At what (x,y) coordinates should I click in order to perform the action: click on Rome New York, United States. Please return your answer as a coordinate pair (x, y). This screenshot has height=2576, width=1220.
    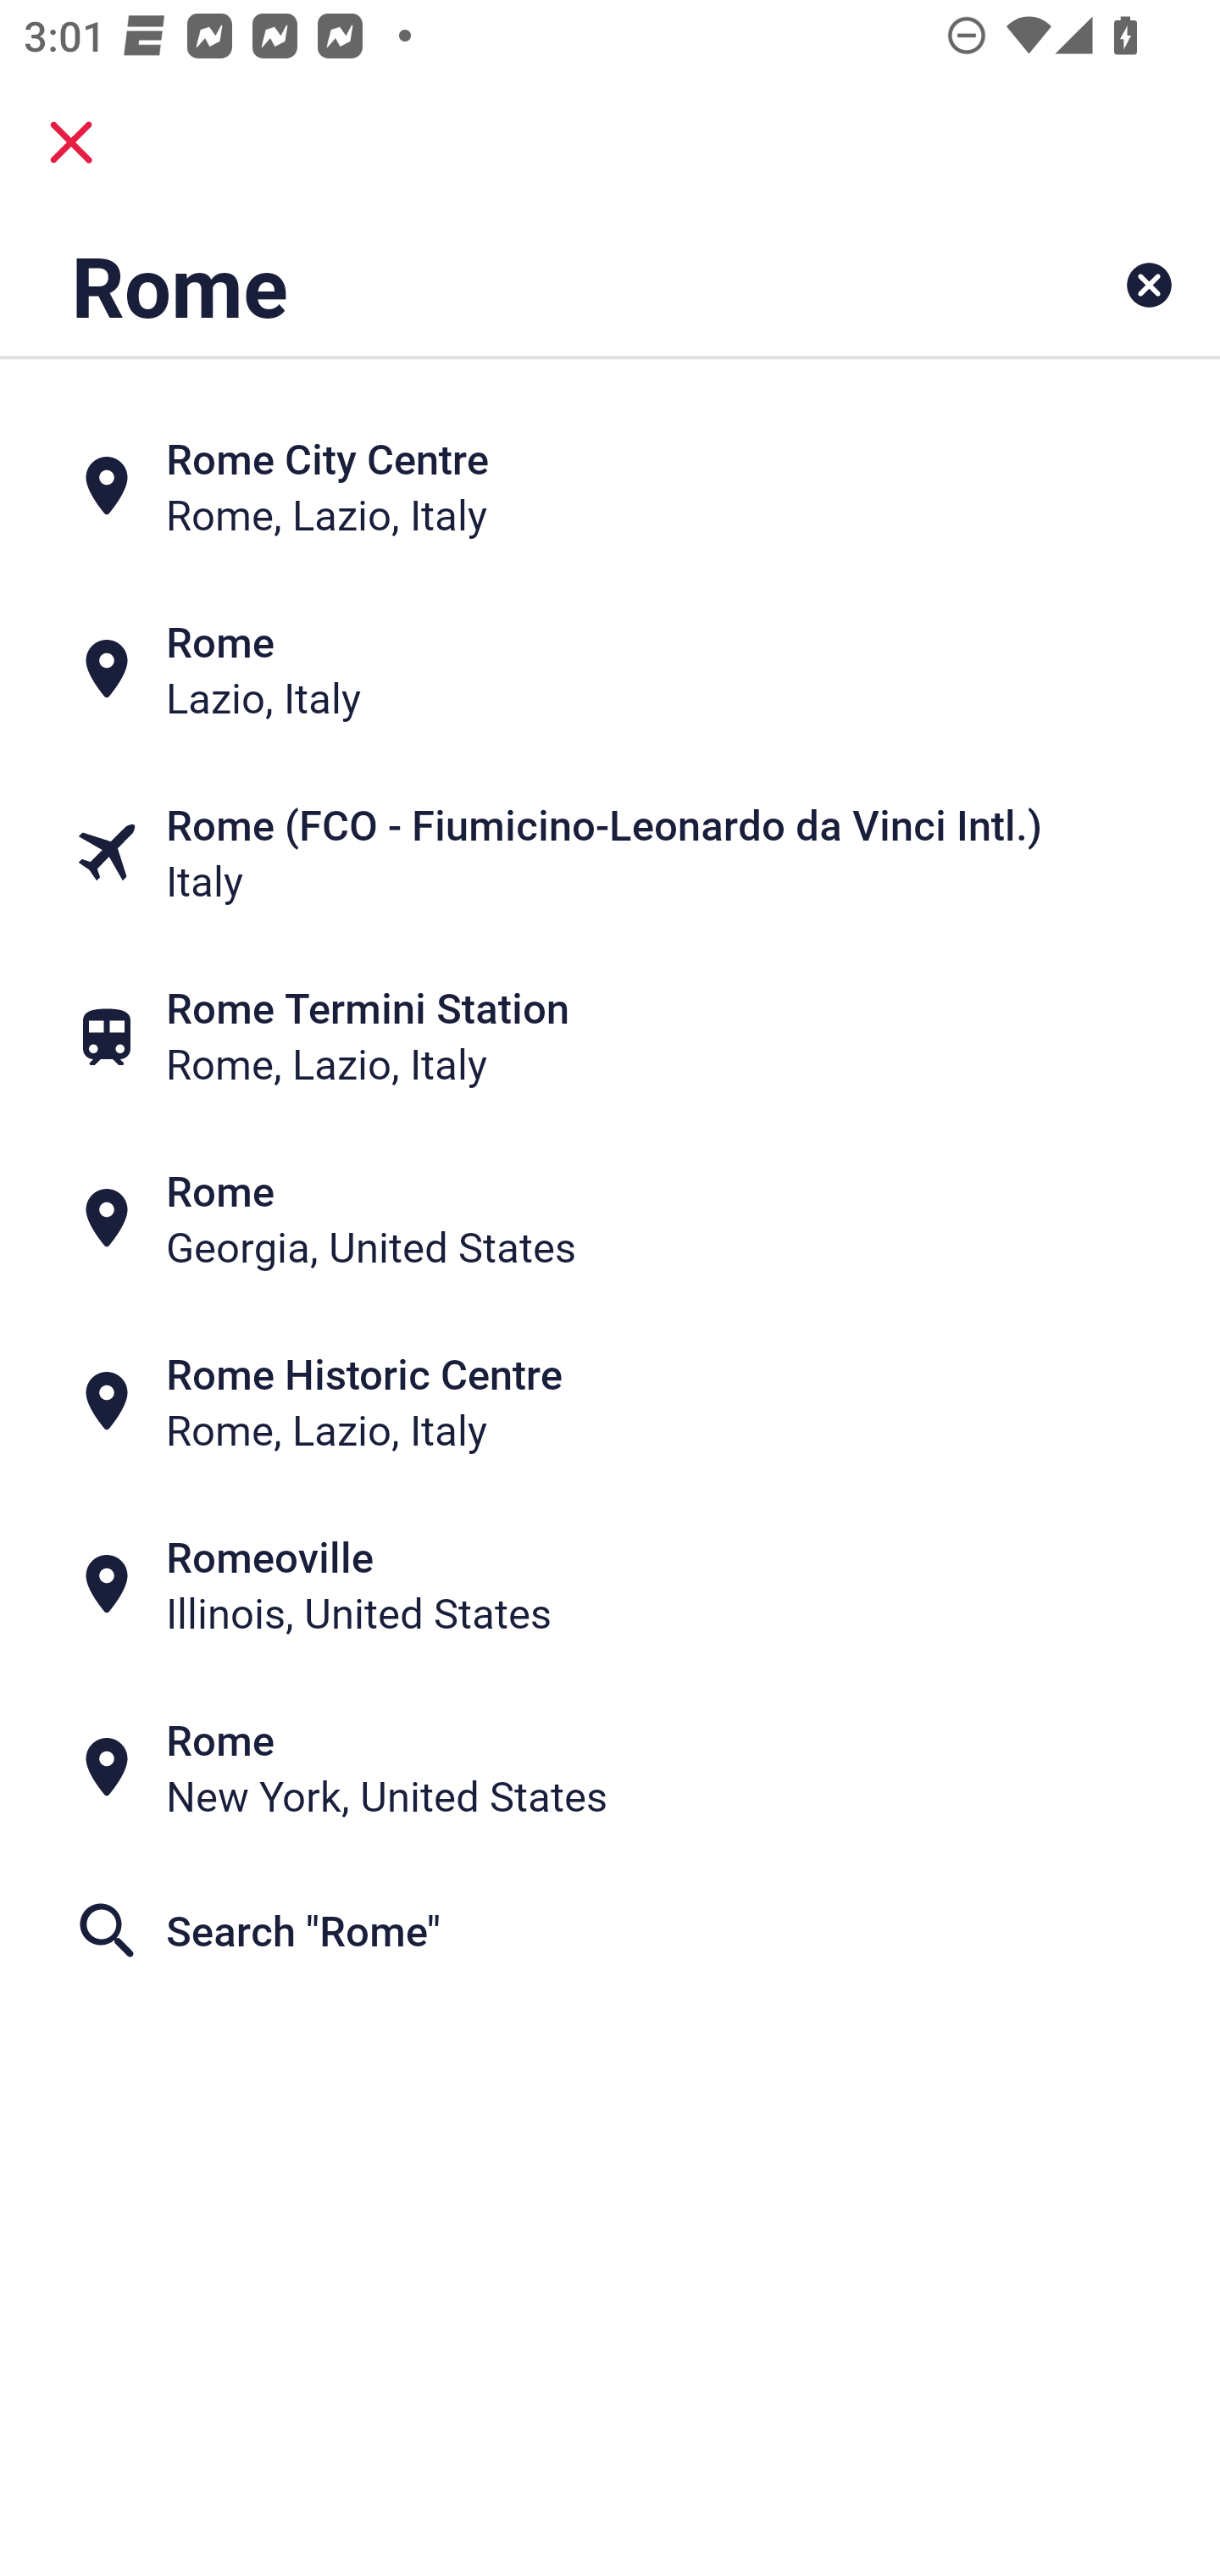
    Looking at the image, I should click on (610, 1768).